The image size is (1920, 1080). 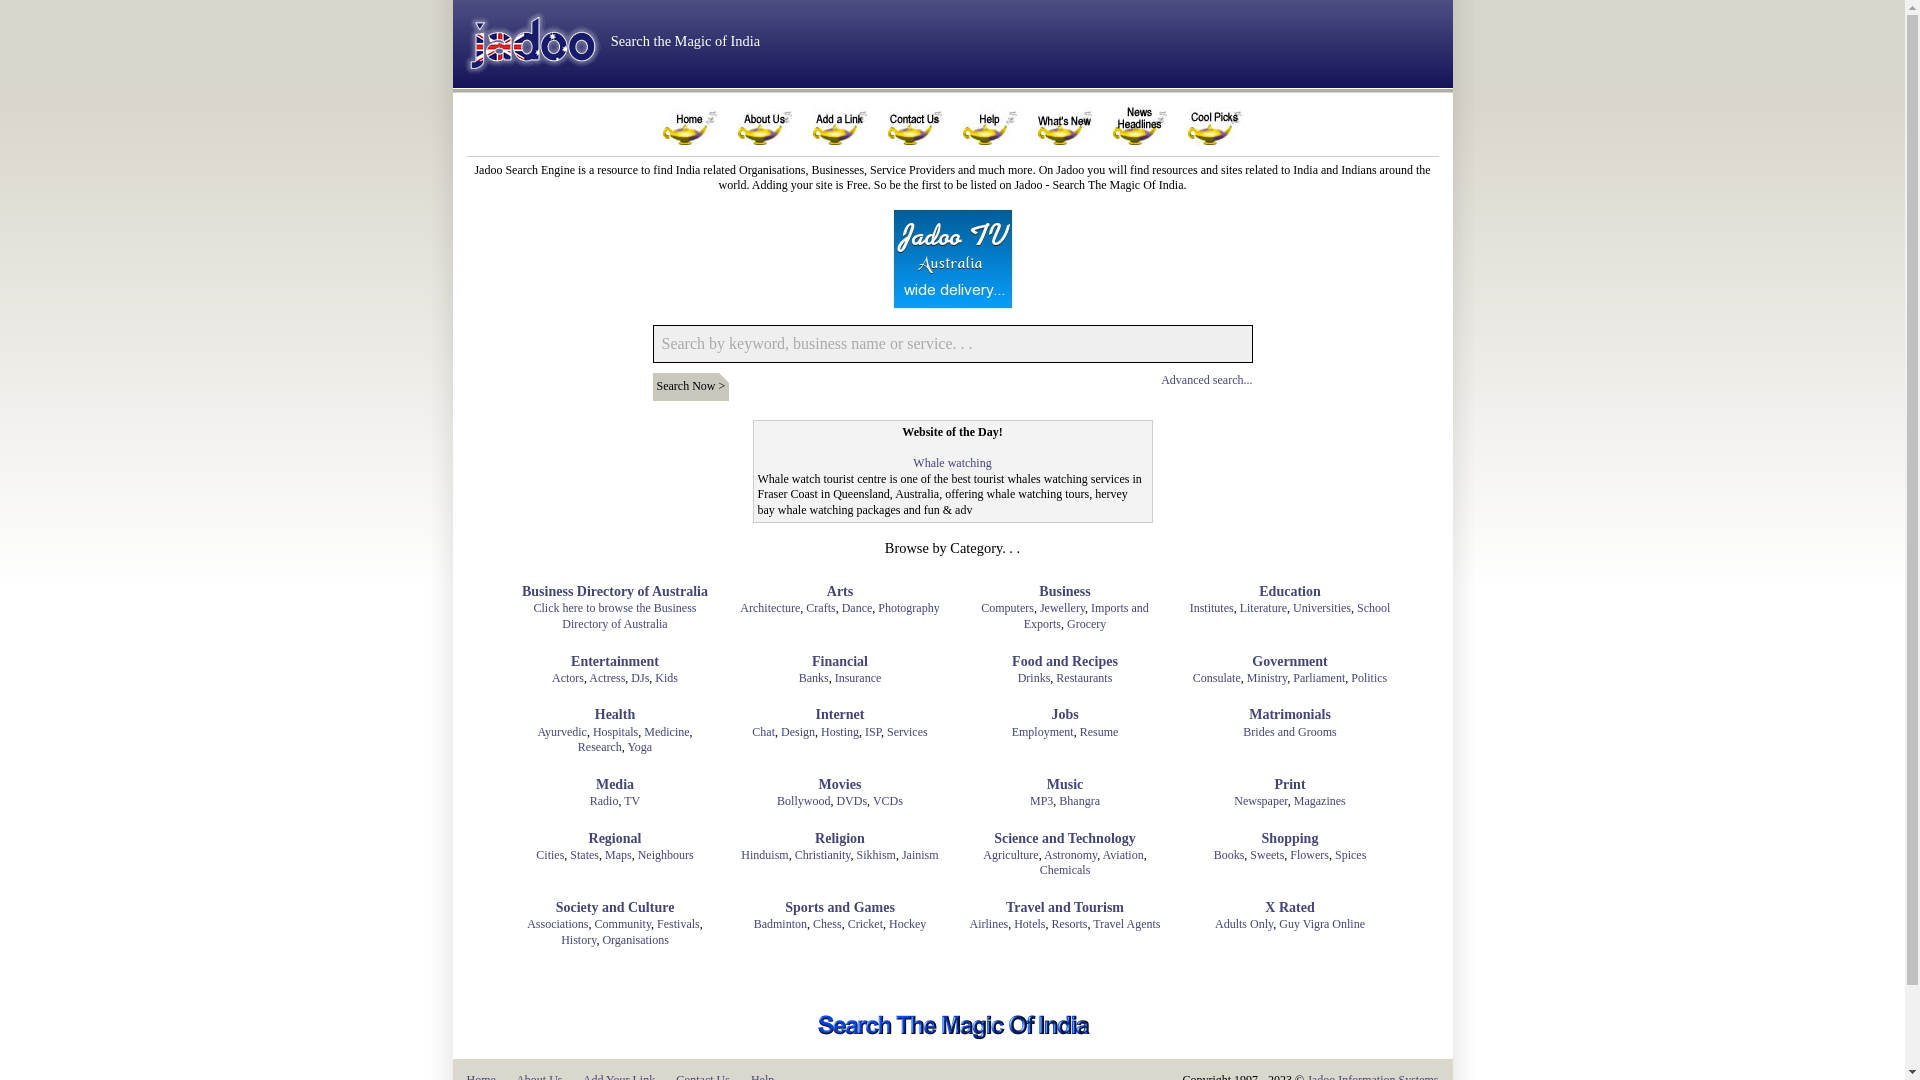 I want to click on Cities, so click(x=550, y=855).